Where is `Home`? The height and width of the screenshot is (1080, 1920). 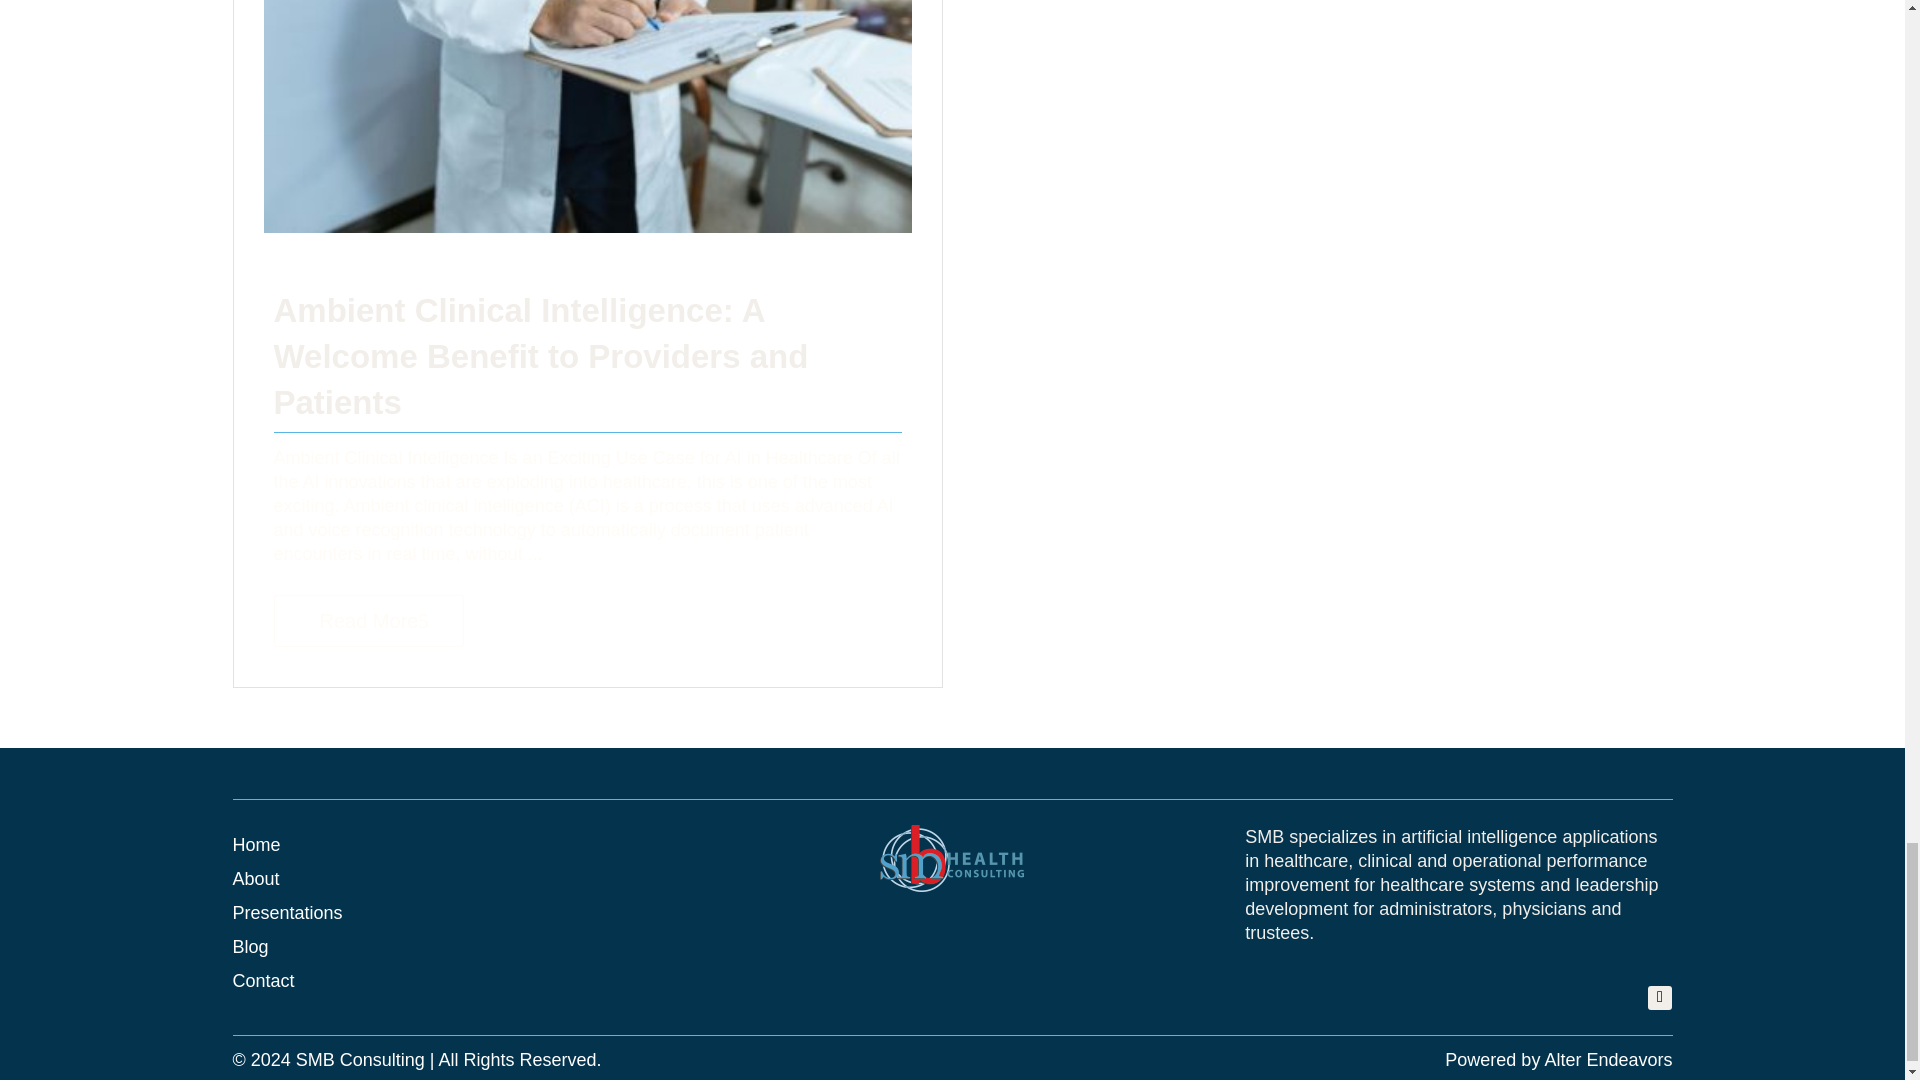 Home is located at coordinates (256, 845).